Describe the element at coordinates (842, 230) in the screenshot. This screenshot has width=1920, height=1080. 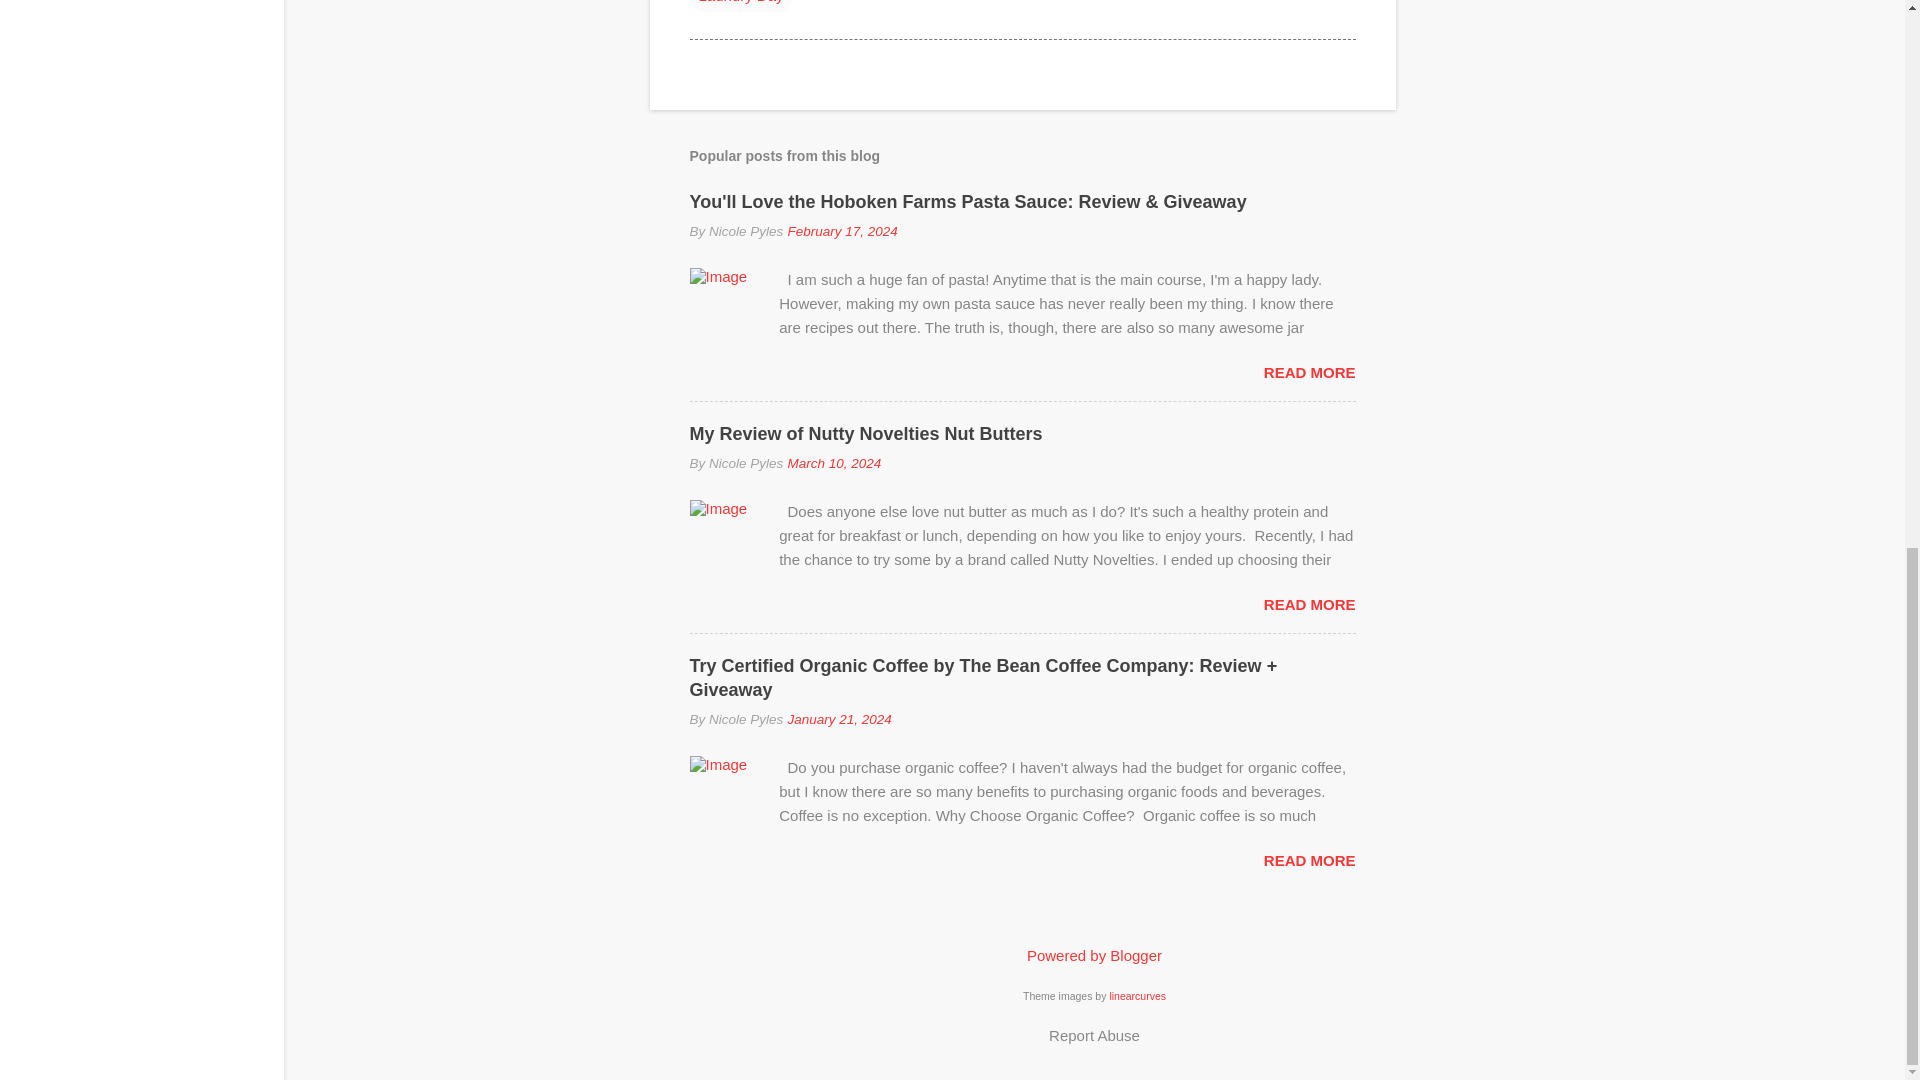
I see `February 17, 2024` at that location.